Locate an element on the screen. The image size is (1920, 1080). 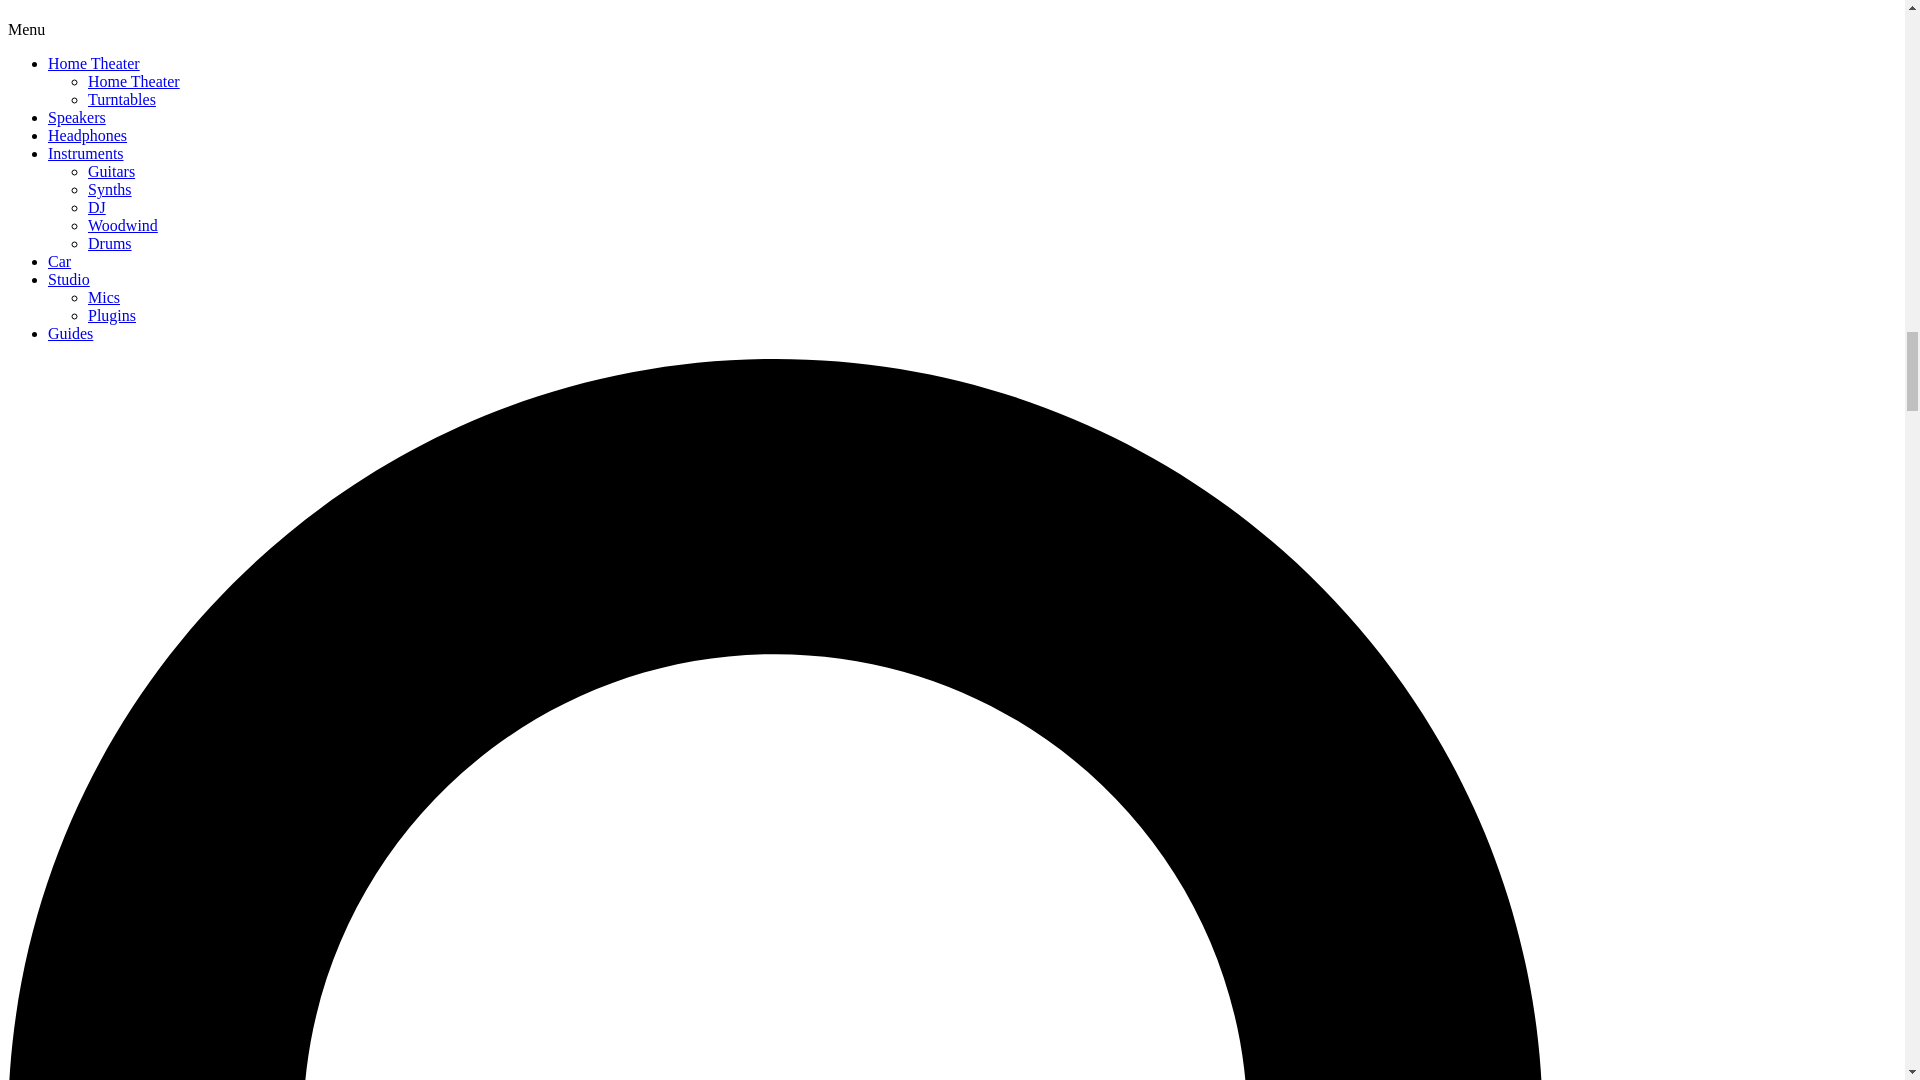
Synths is located at coordinates (110, 189).